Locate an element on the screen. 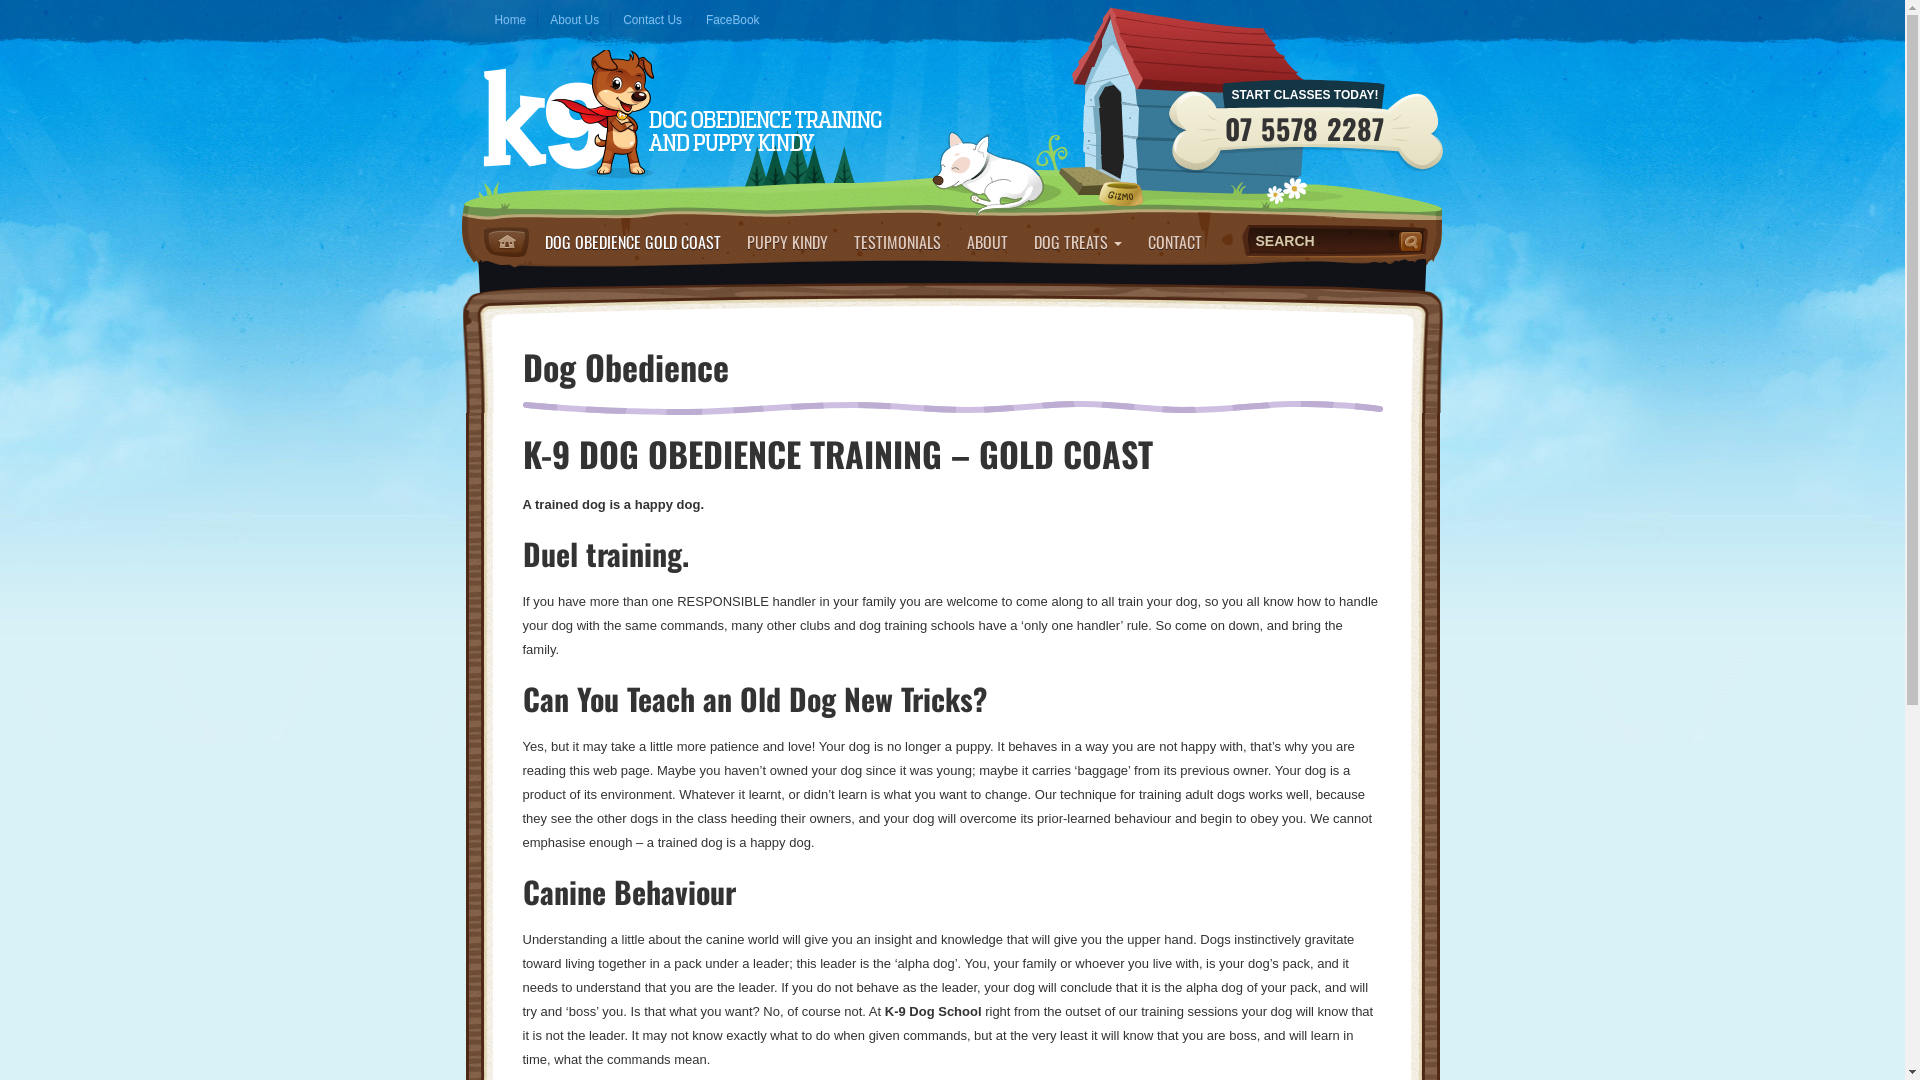 This screenshot has height=1080, width=1920. ABOUT is located at coordinates (988, 242).